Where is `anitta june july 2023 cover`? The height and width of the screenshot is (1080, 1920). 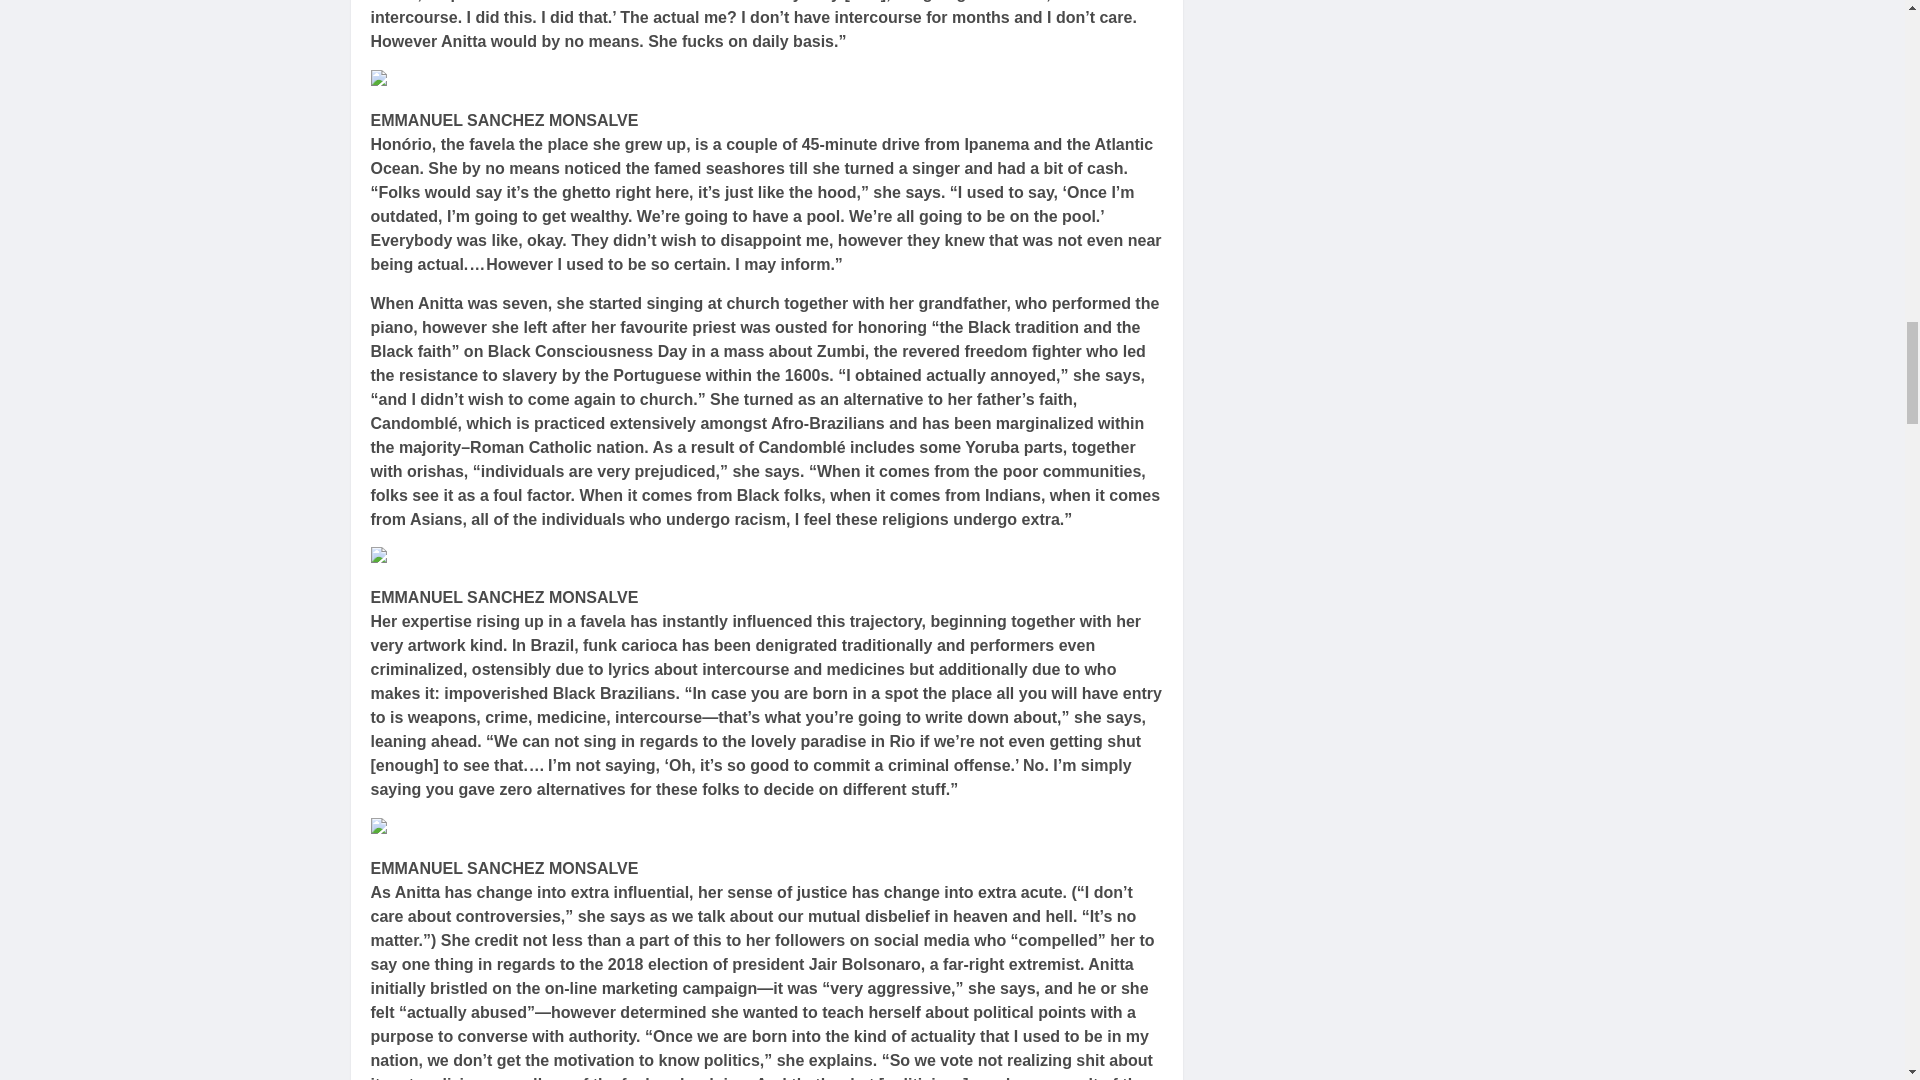
anitta june july 2023 cover is located at coordinates (478, 82).